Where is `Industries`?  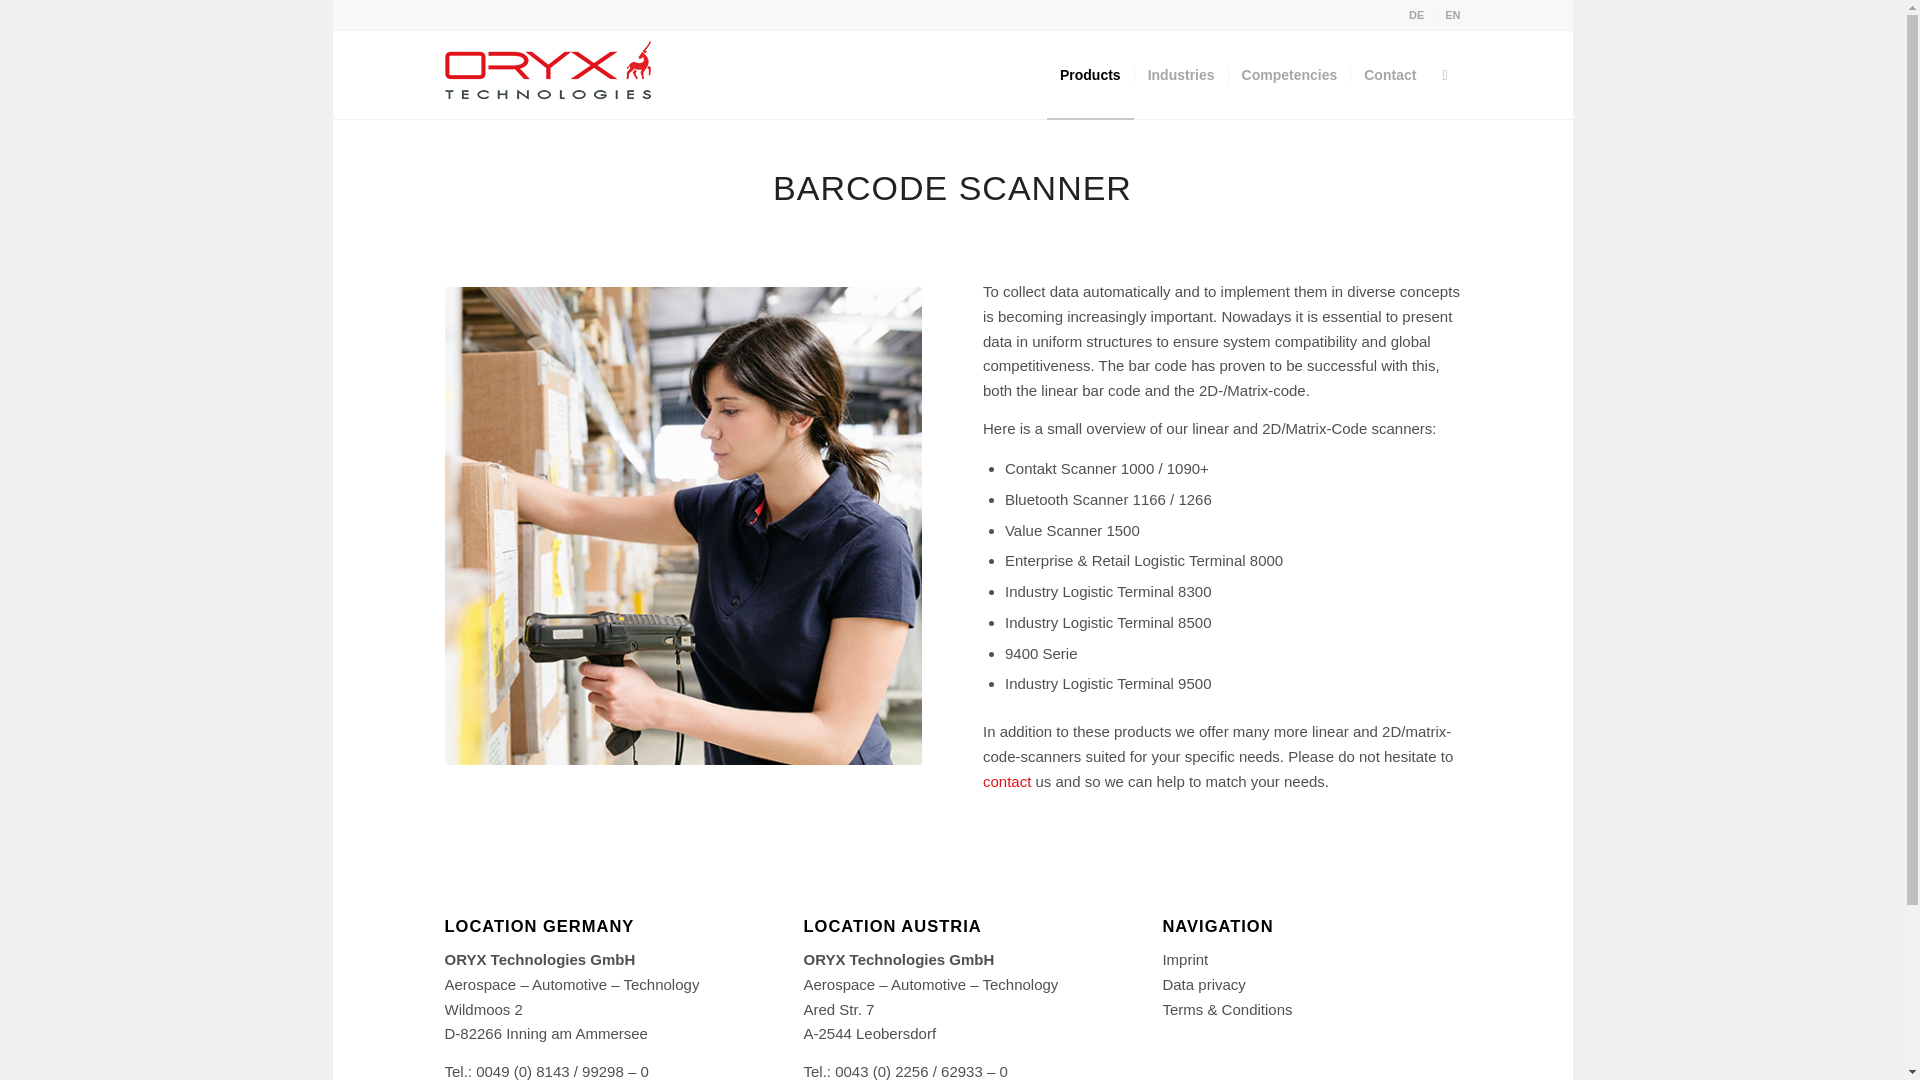 Industries is located at coordinates (1181, 74).